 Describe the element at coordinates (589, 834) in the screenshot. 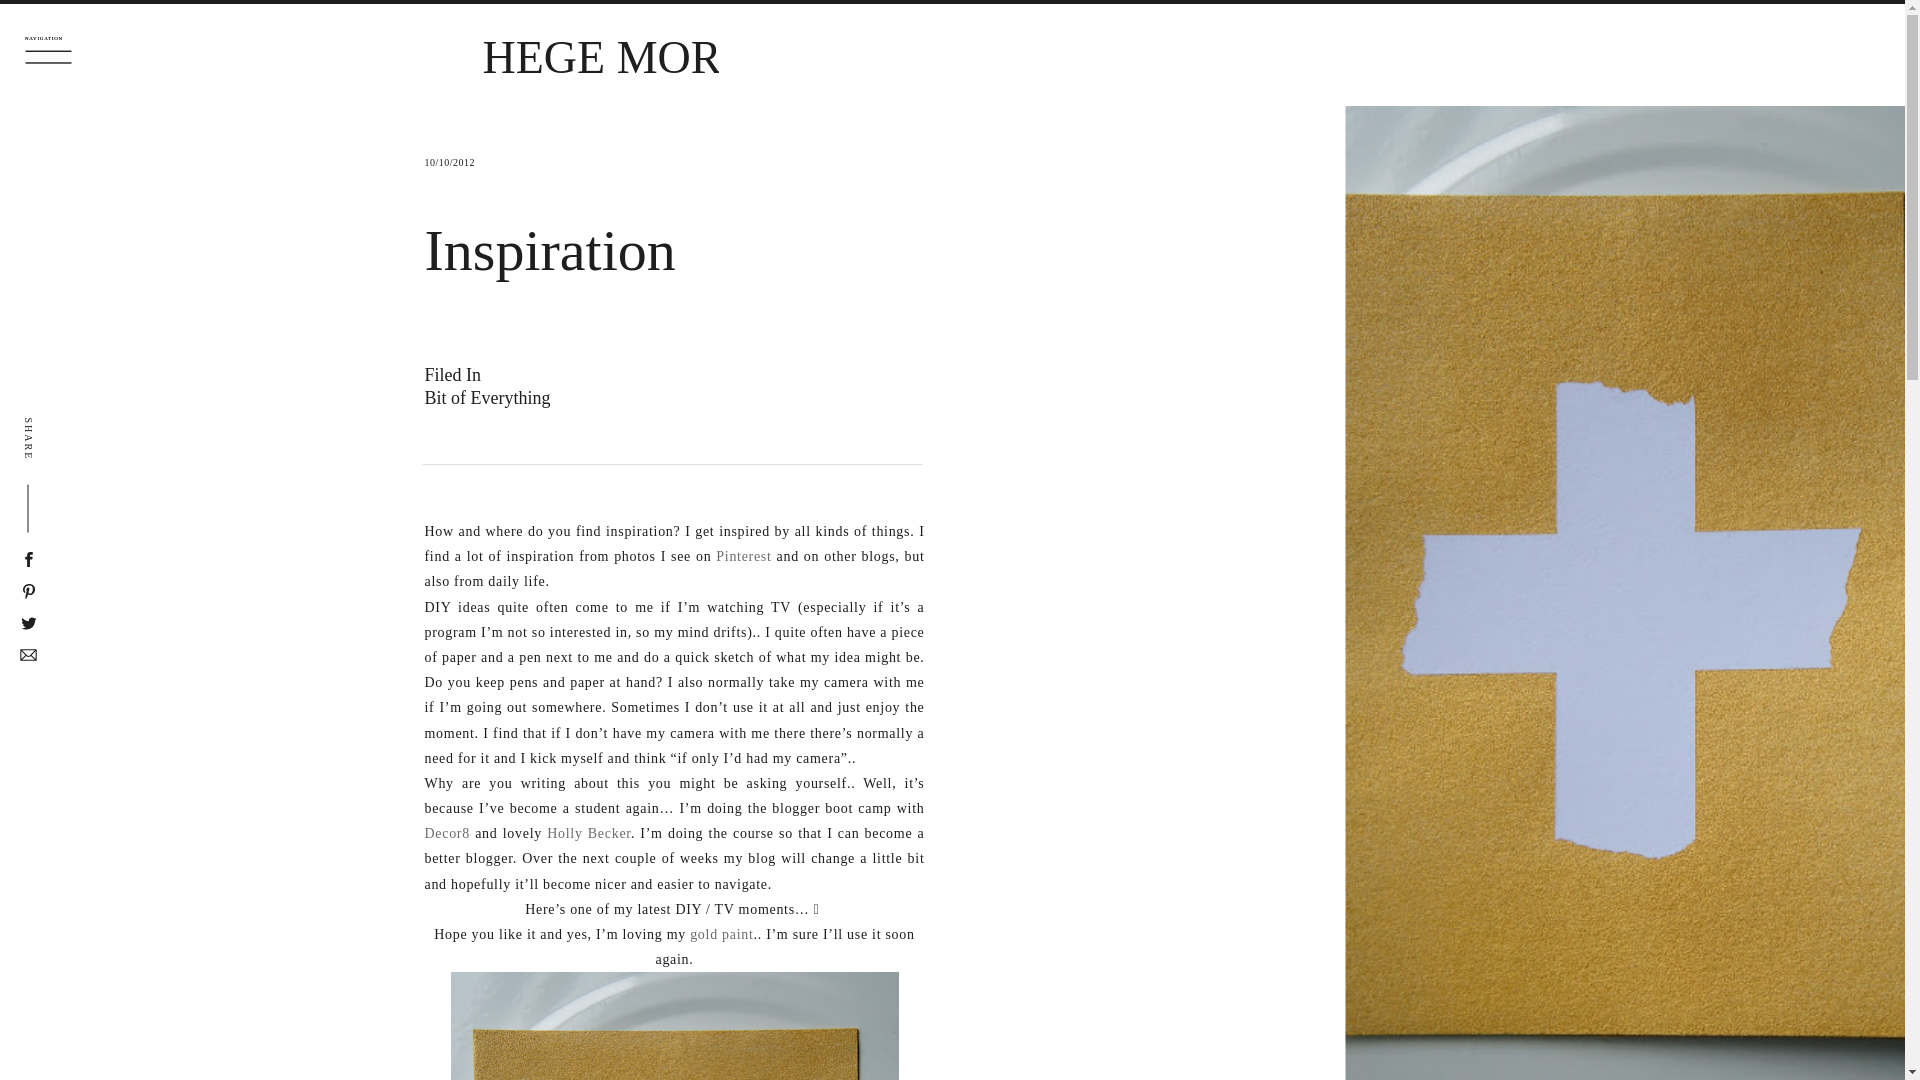

I see `Holly Becker` at that location.